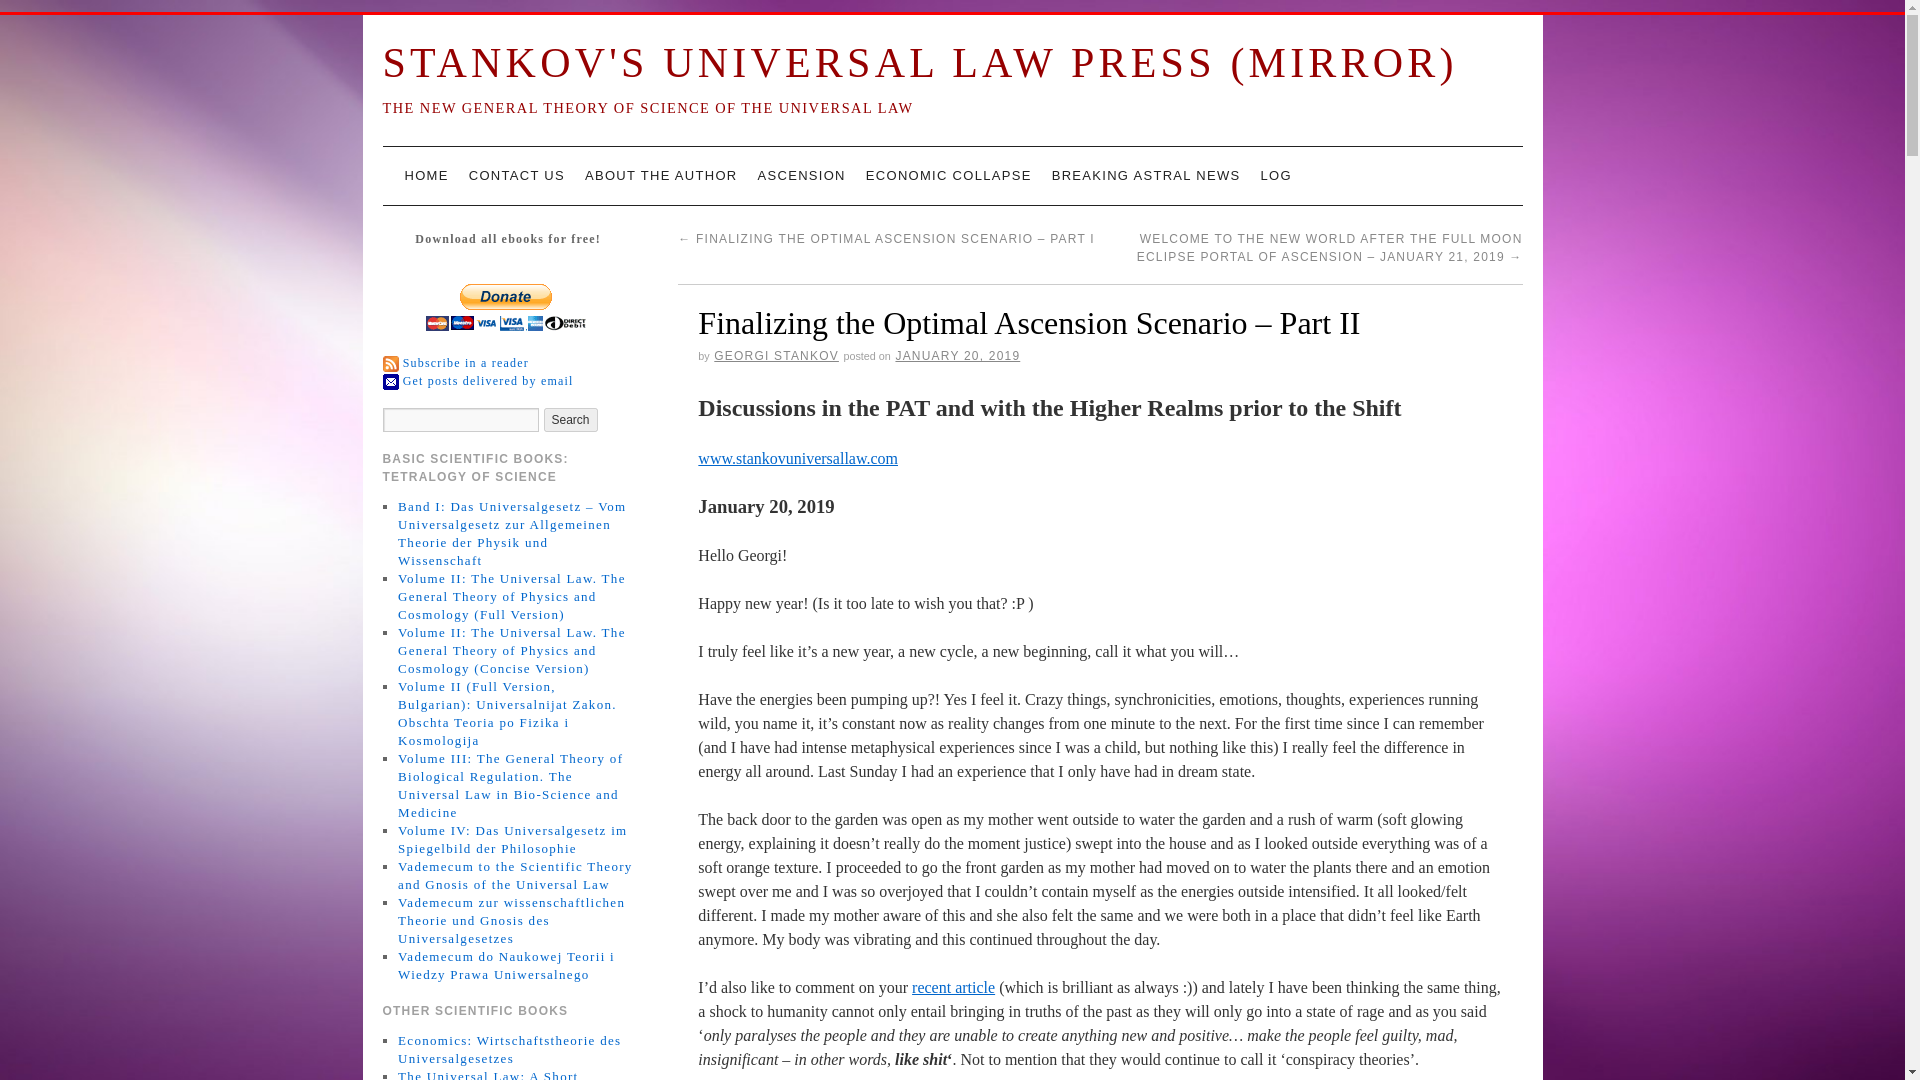 This screenshot has height=1080, width=1920. What do you see at coordinates (661, 176) in the screenshot?
I see `ABOUT THE AUTHOR` at bounding box center [661, 176].